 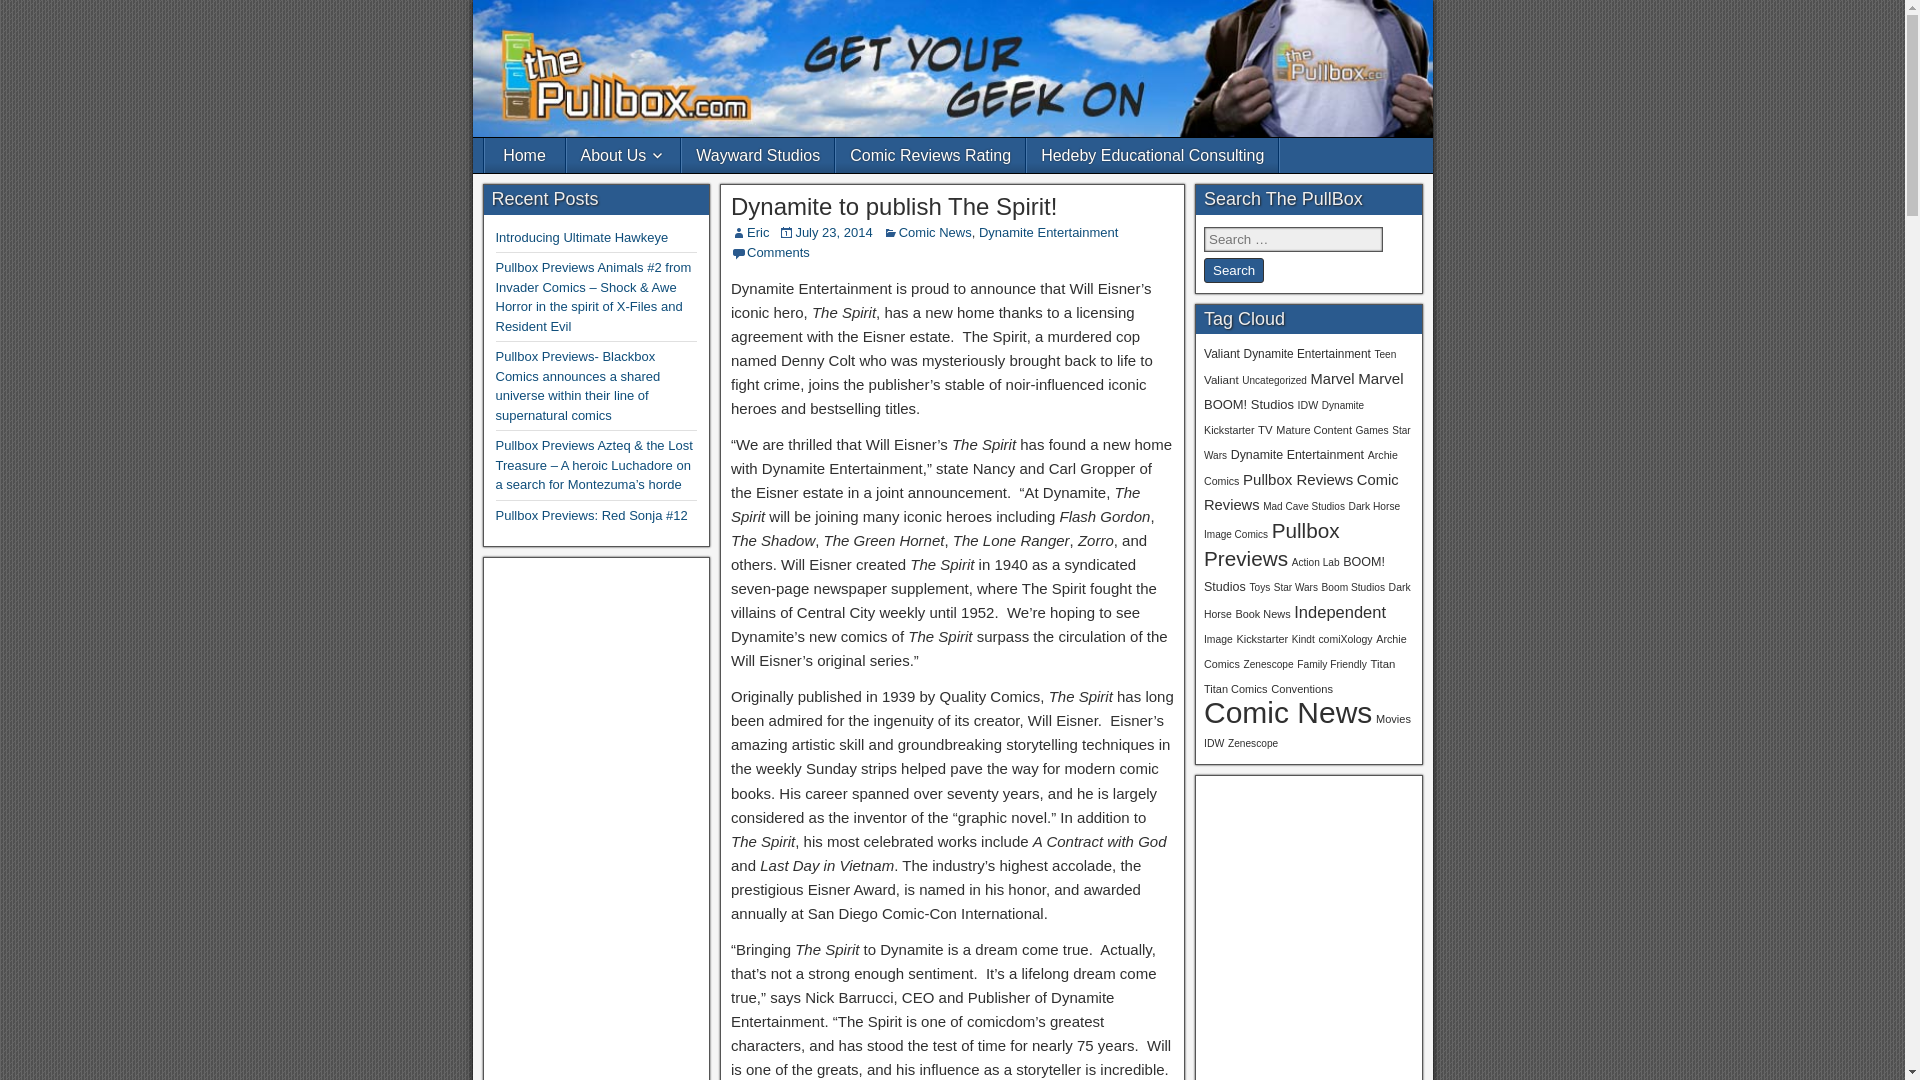 I want to click on Search, so click(x=1233, y=270).